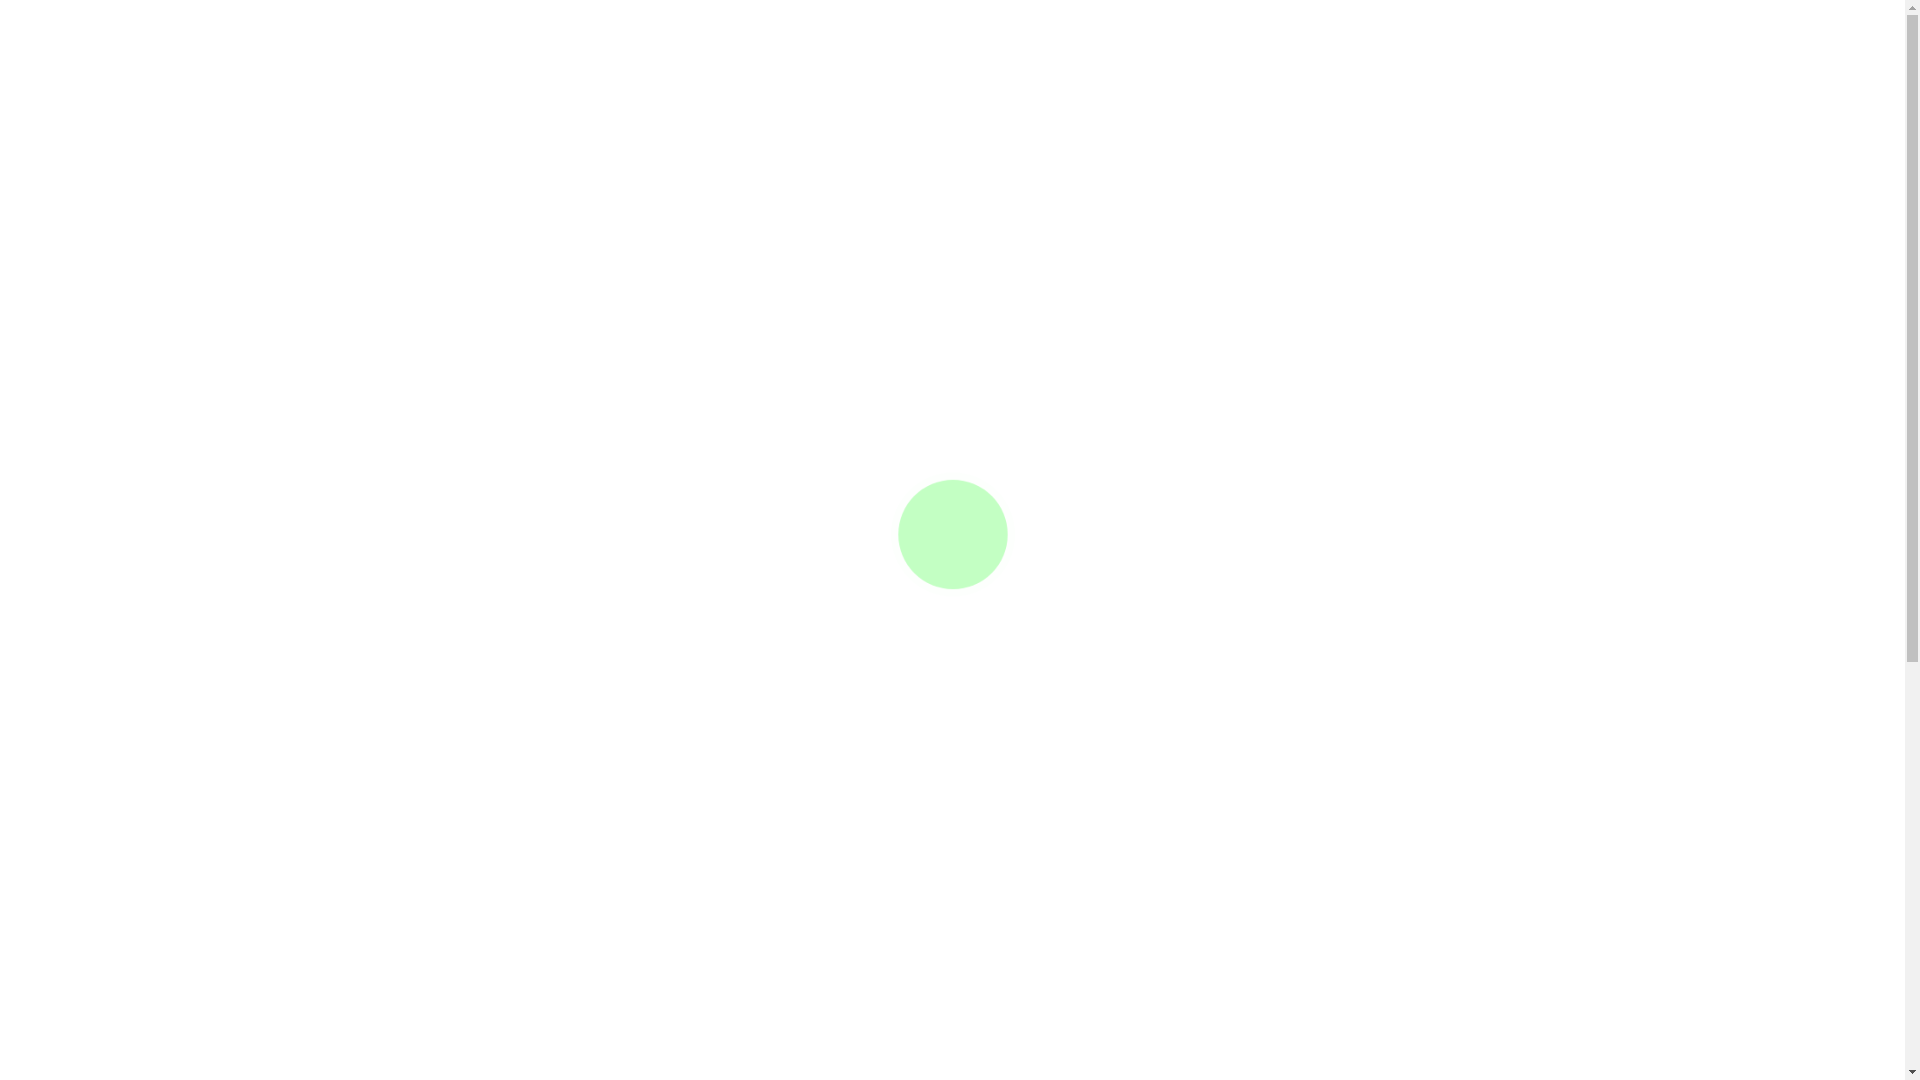  I want to click on NURSING COURSES, so click(1120, 80).